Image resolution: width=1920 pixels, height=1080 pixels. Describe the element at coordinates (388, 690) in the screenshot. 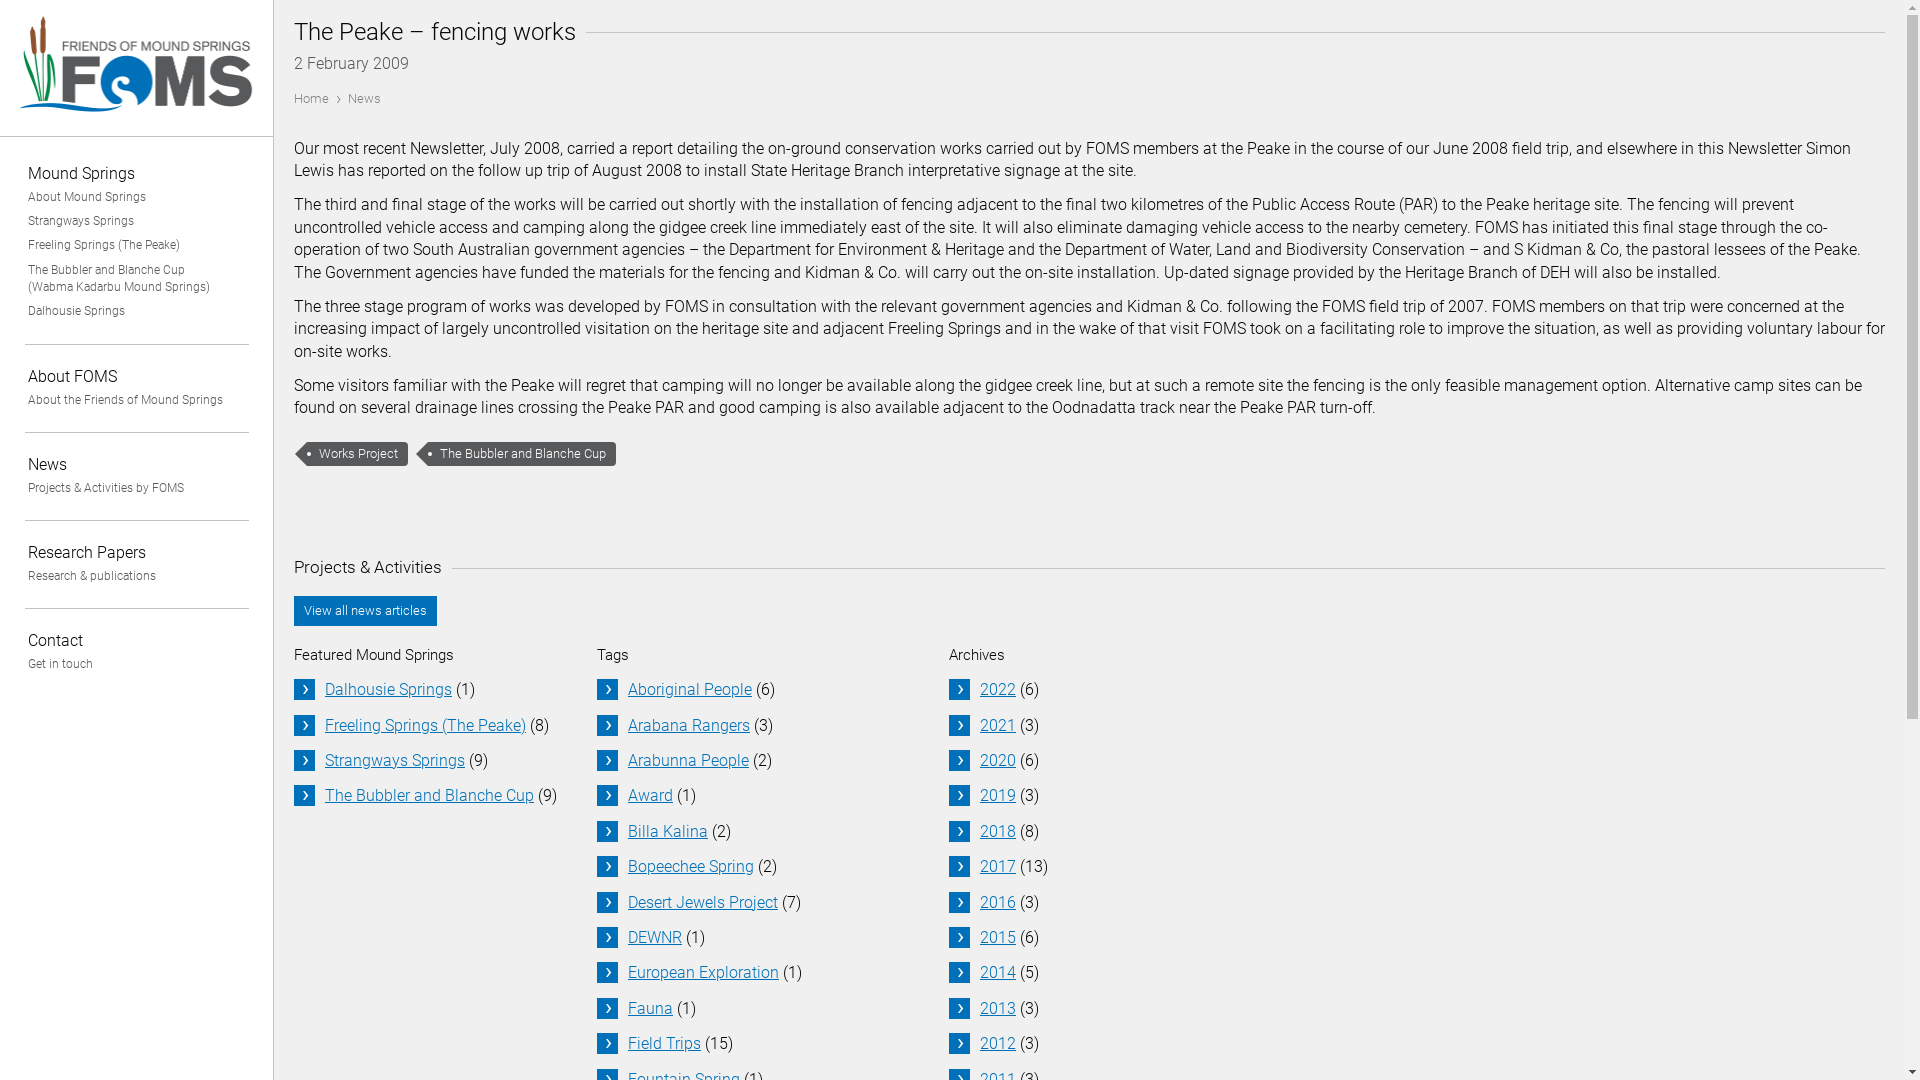

I see `Dalhousie Springs` at that location.